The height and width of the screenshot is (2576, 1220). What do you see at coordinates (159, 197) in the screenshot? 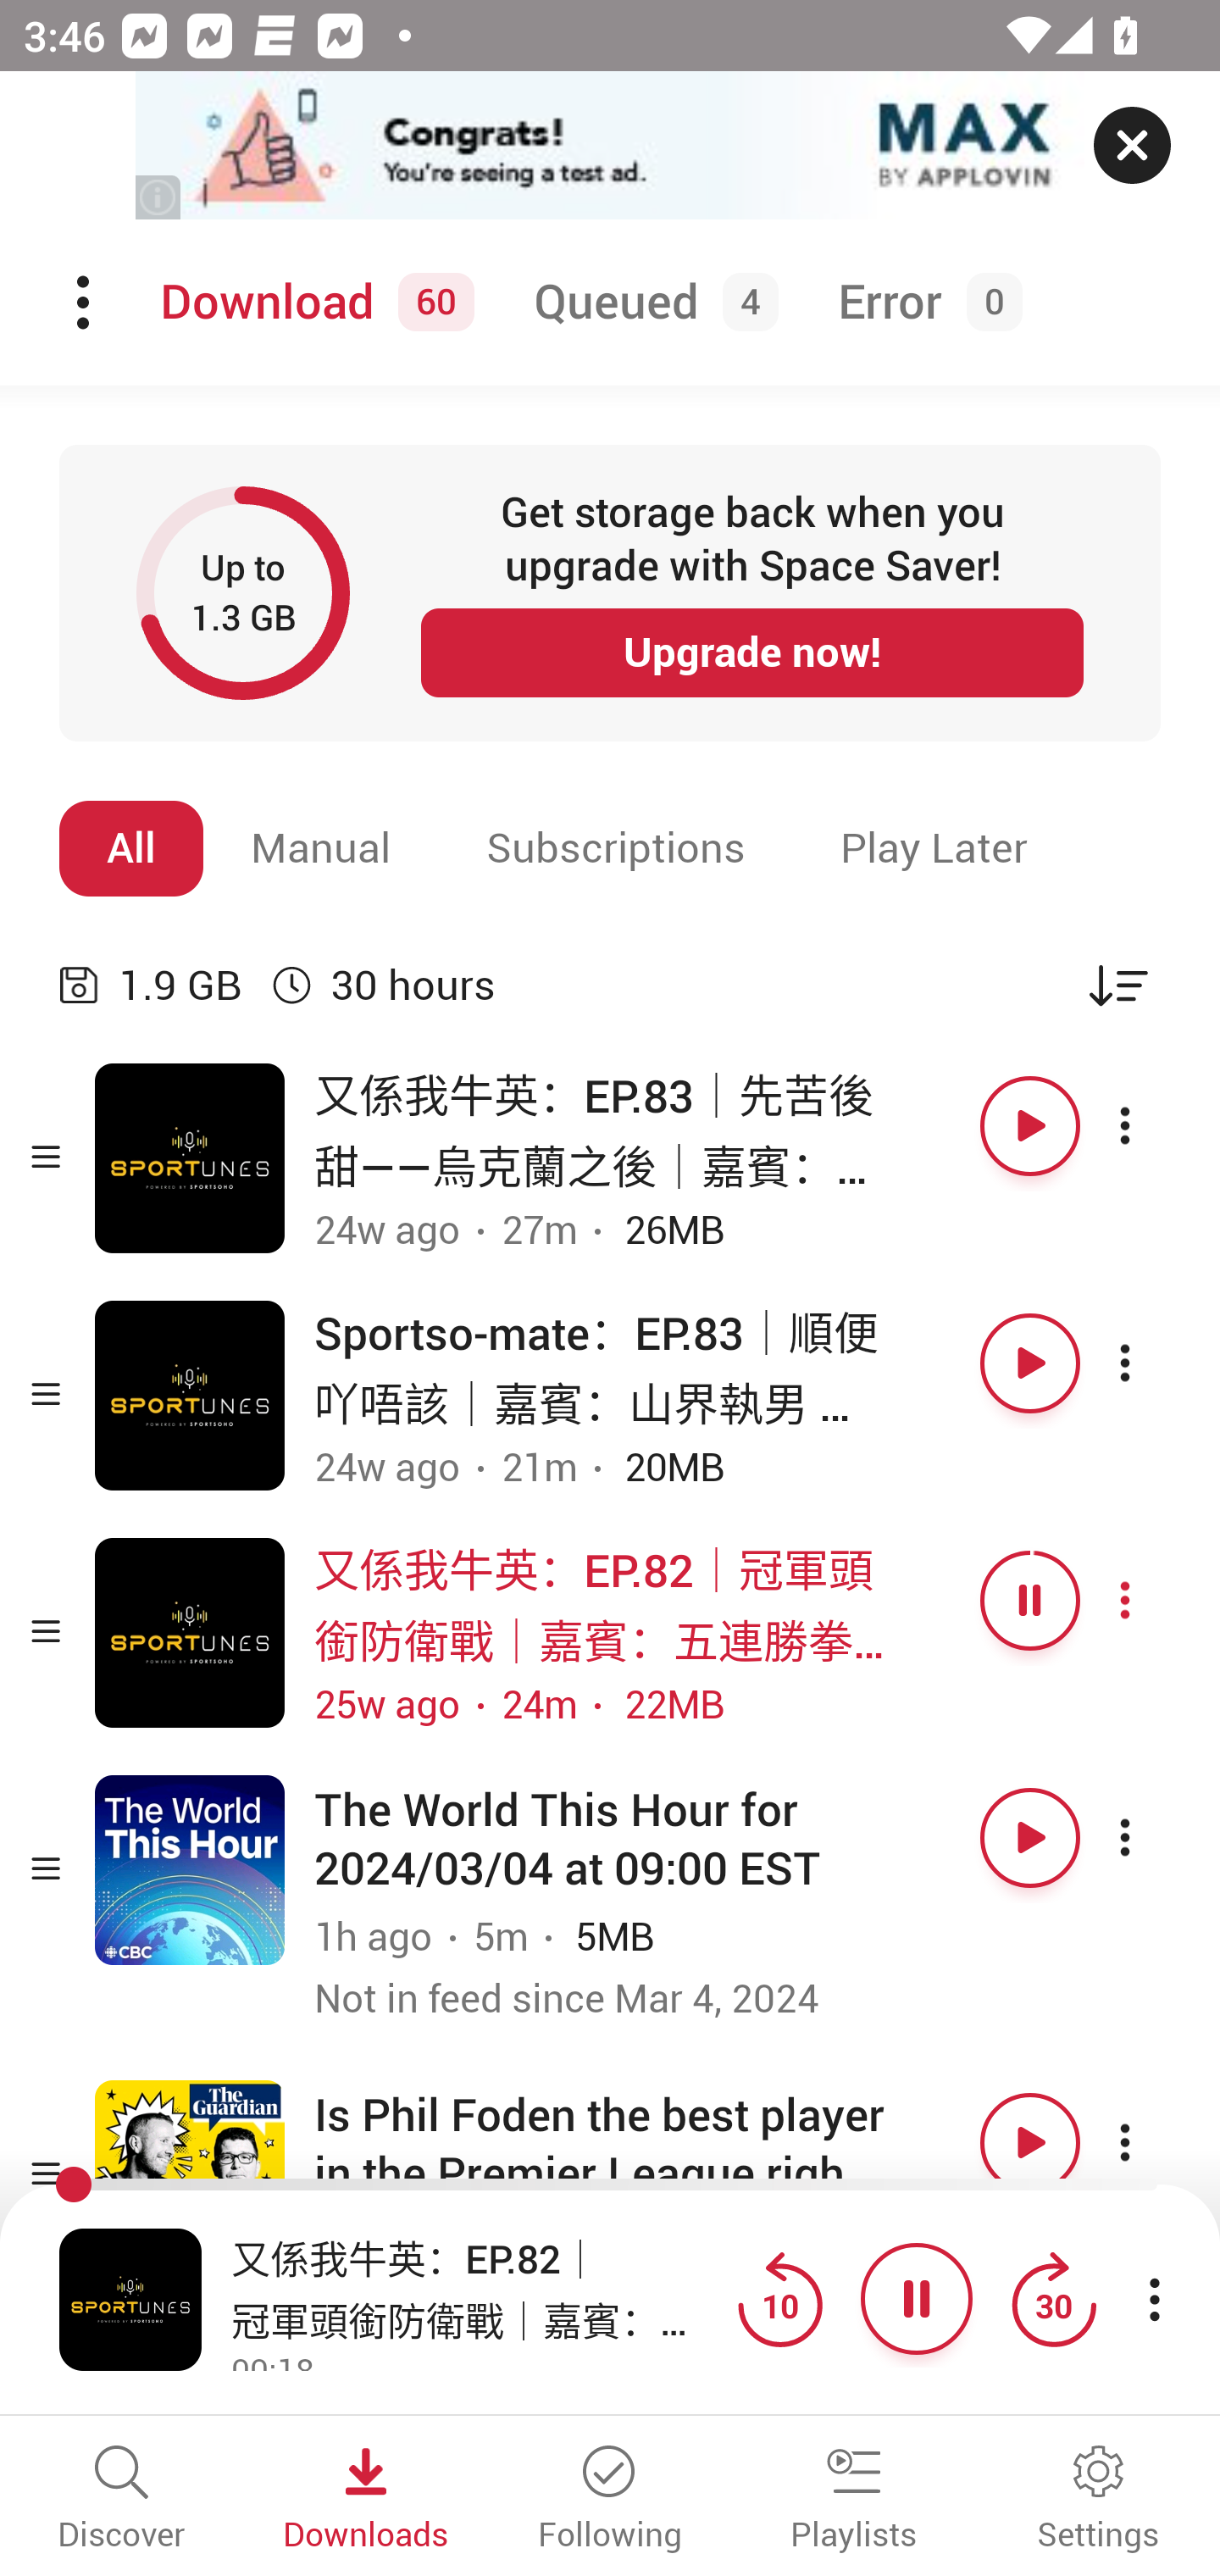
I see `(i)` at bounding box center [159, 197].